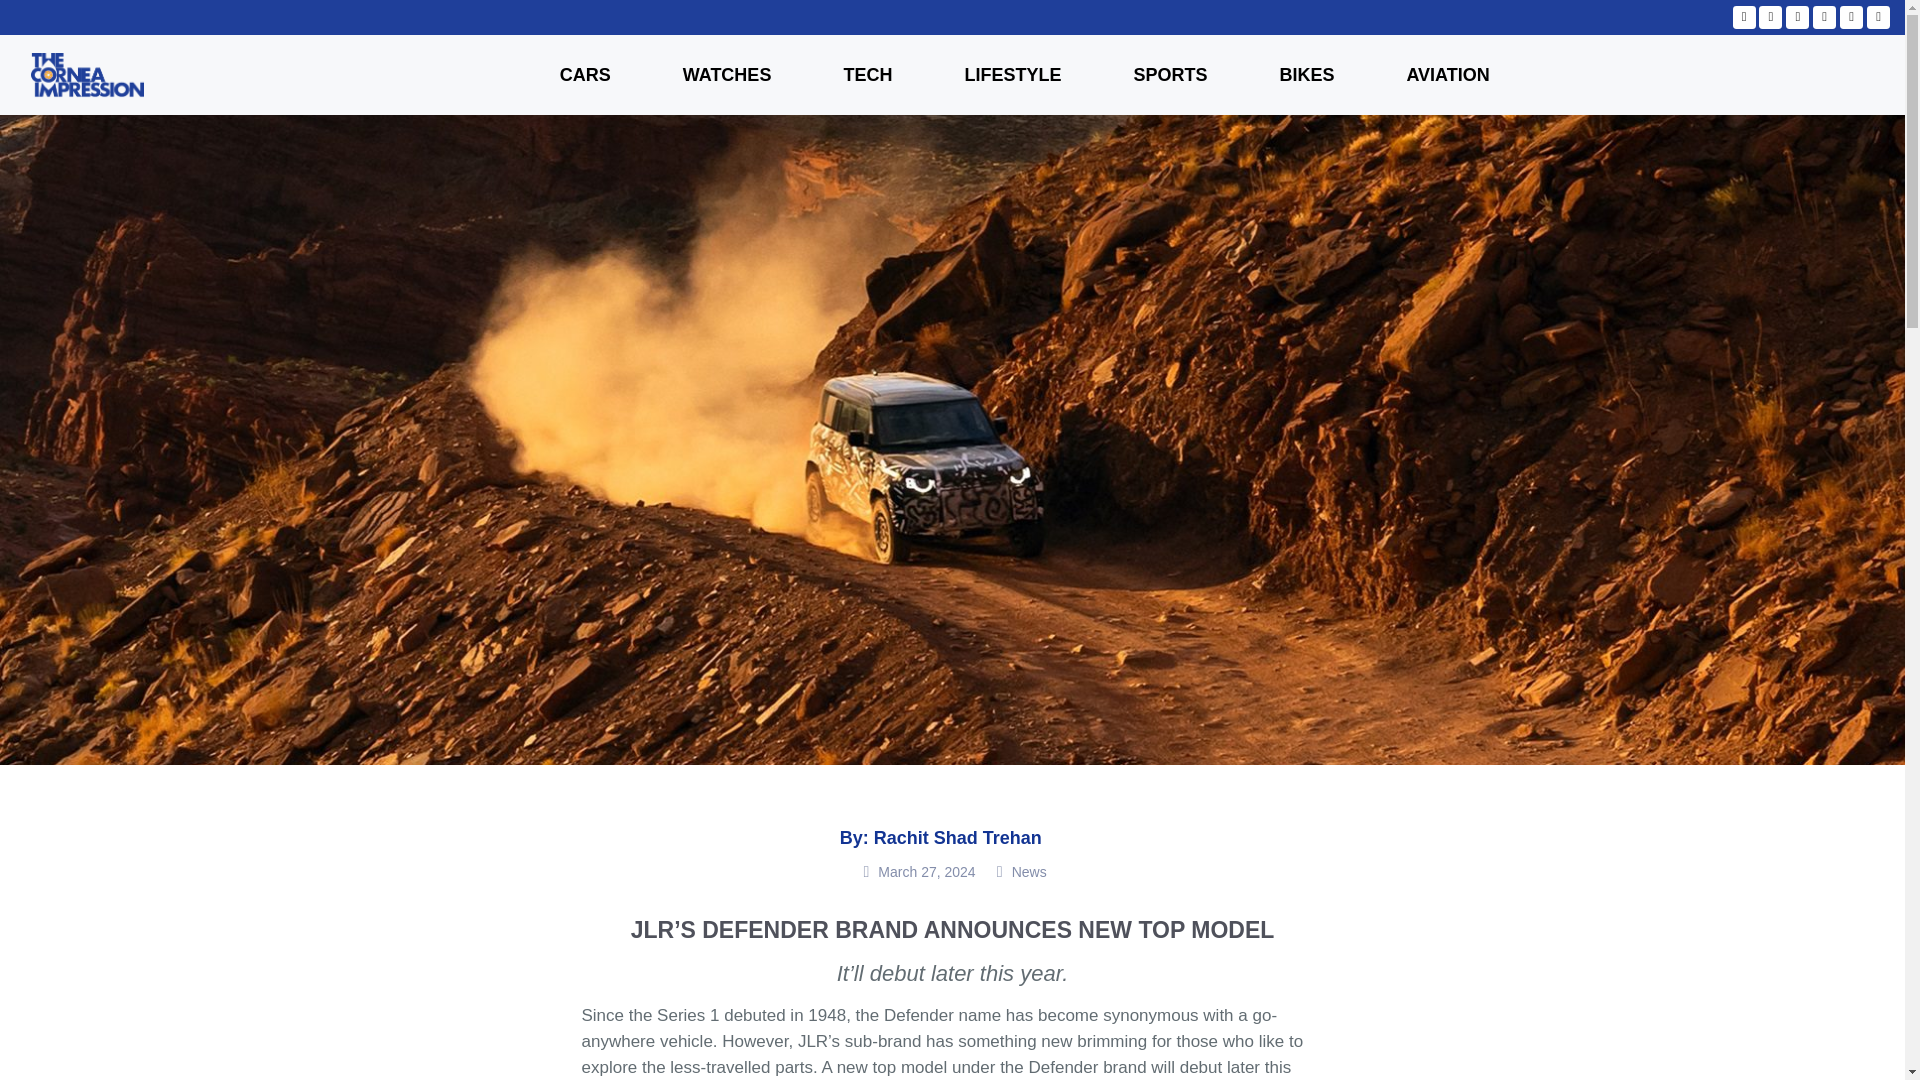 This screenshot has height=1080, width=1920. What do you see at coordinates (1878, 18) in the screenshot?
I see `Email` at bounding box center [1878, 18].